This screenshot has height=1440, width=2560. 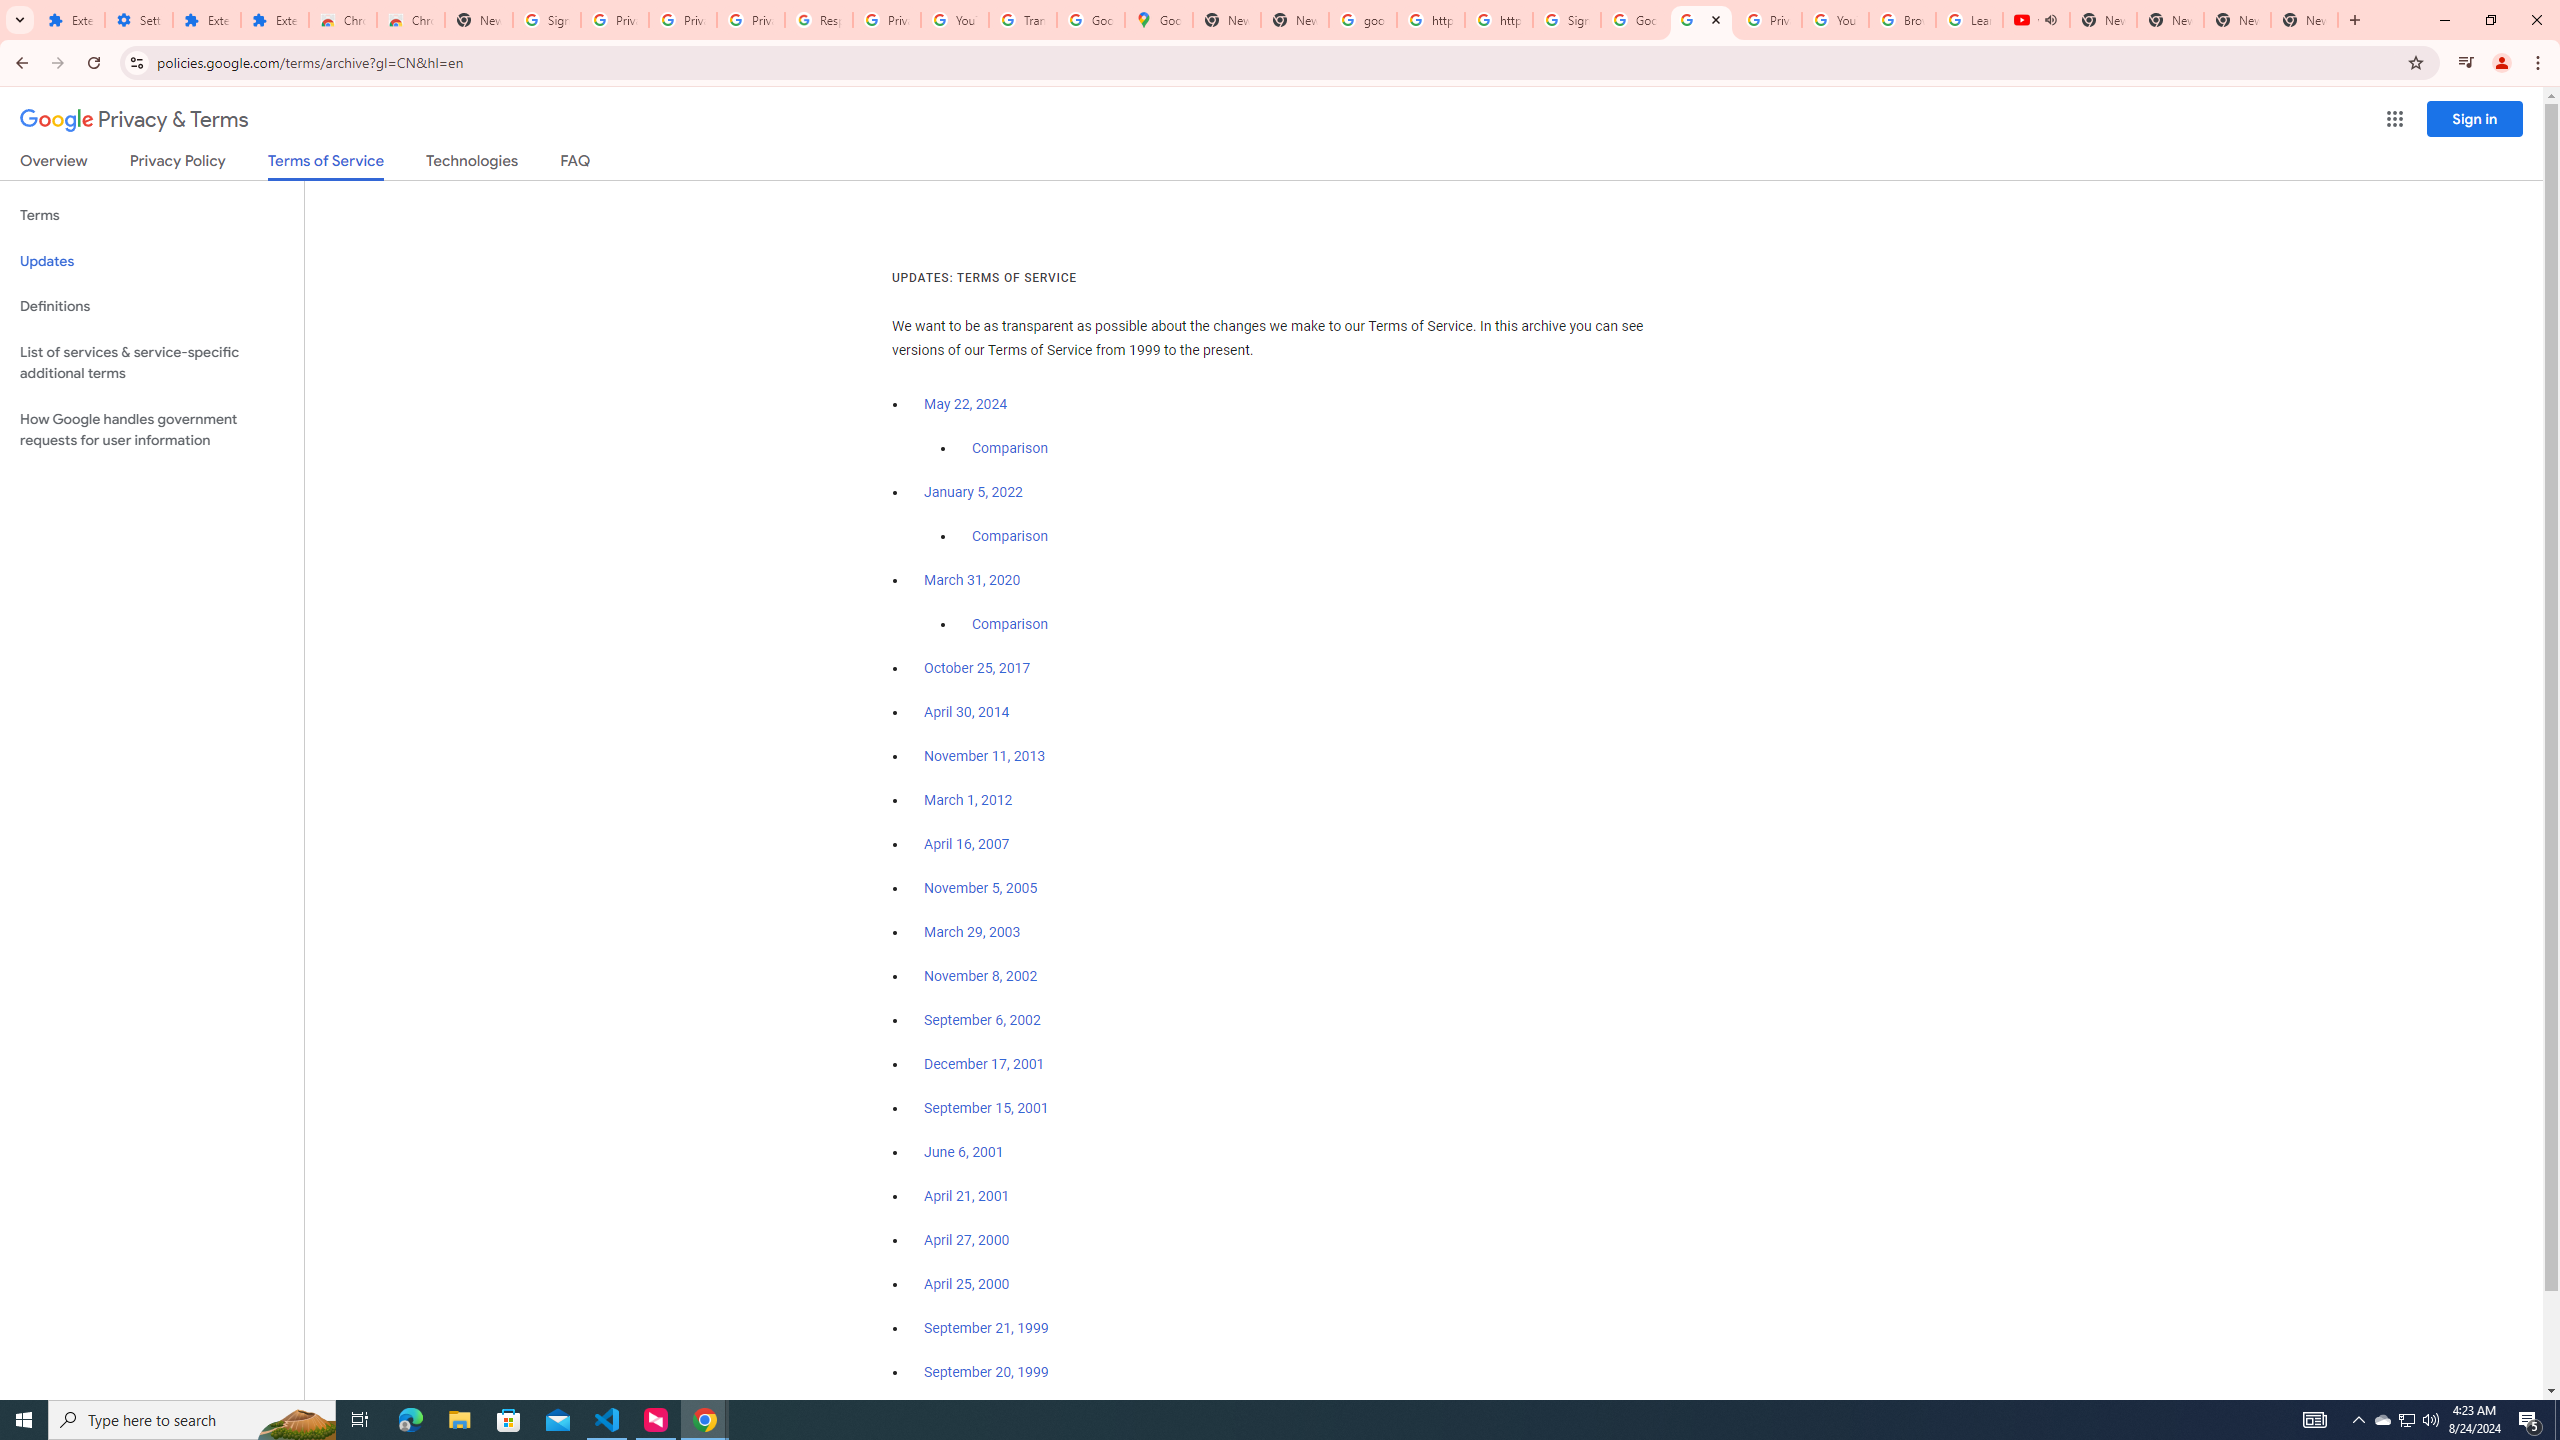 What do you see at coordinates (152, 430) in the screenshot?
I see `How Google handles government requests for user information` at bounding box center [152, 430].